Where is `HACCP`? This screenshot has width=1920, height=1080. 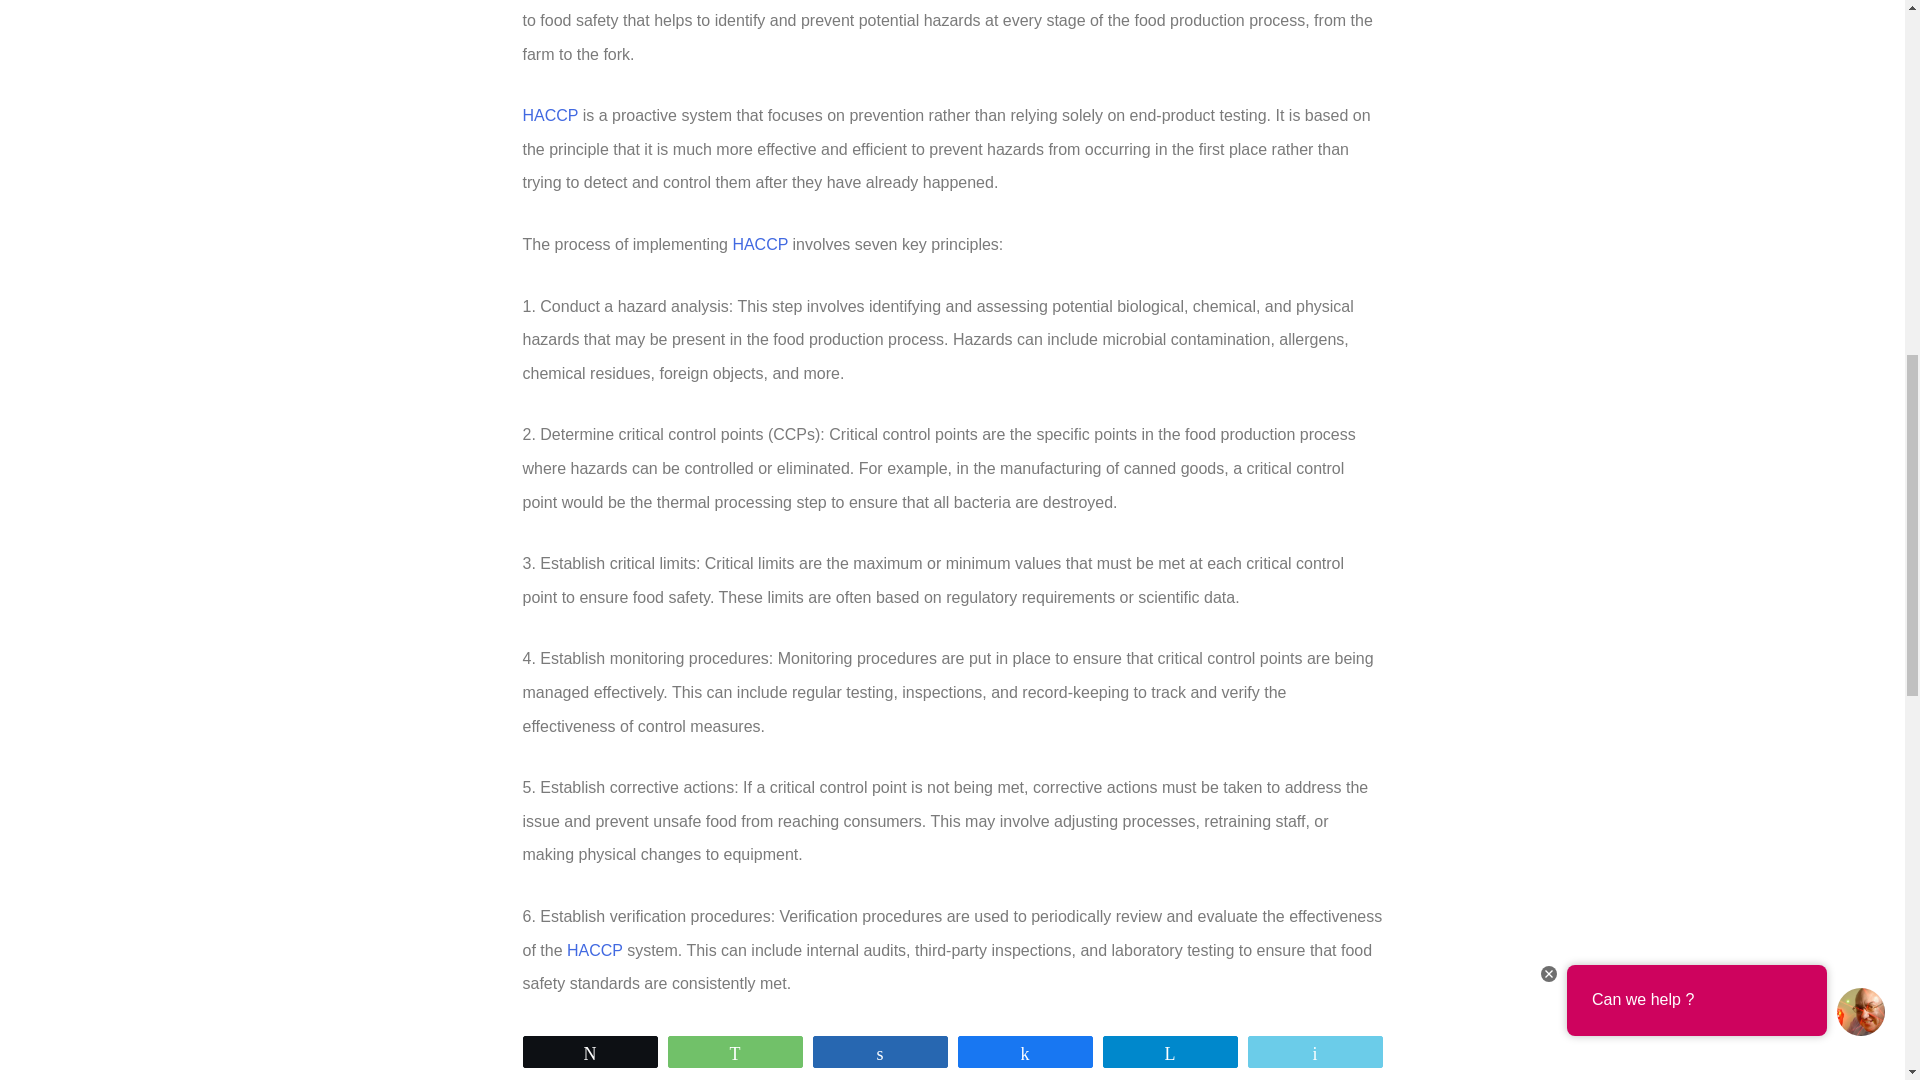
HACCP is located at coordinates (550, 115).